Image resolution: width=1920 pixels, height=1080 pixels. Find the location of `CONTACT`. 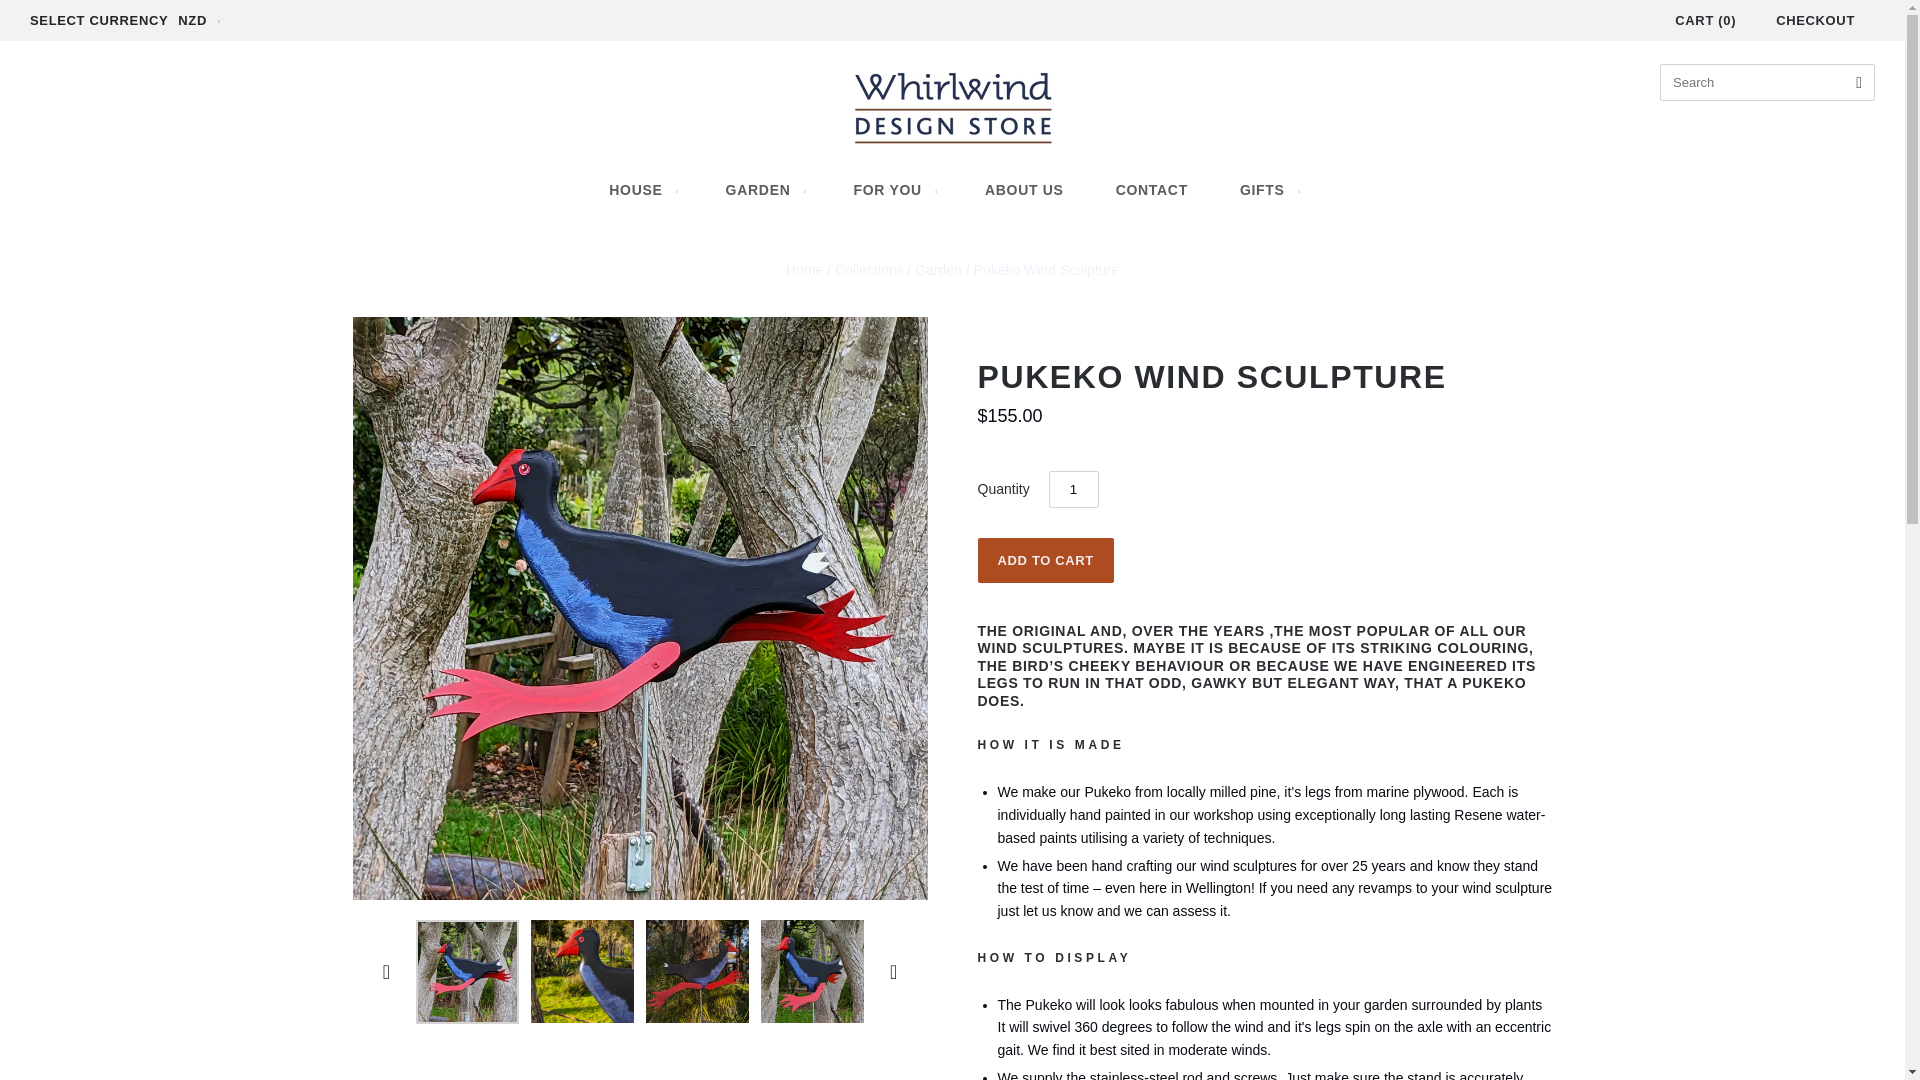

CONTACT is located at coordinates (1152, 190).